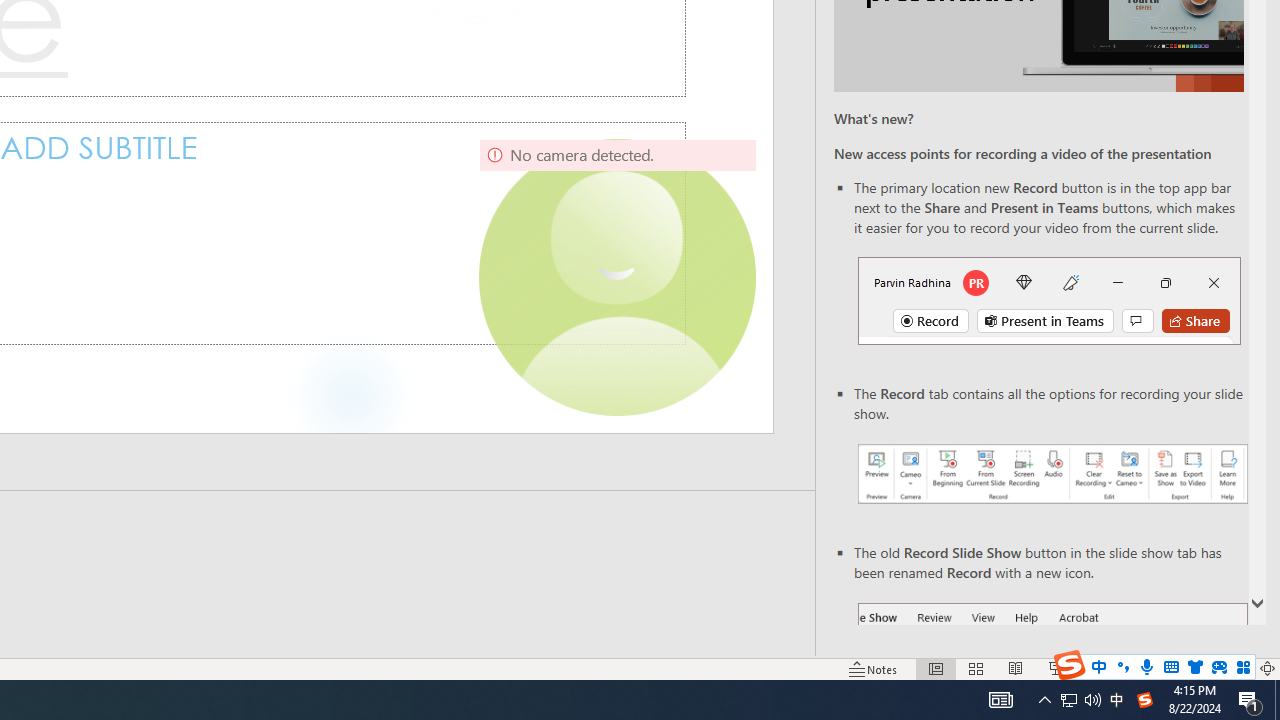 Image resolution: width=1280 pixels, height=720 pixels. What do you see at coordinates (1049, 300) in the screenshot?
I see `Record button in top bar` at bounding box center [1049, 300].